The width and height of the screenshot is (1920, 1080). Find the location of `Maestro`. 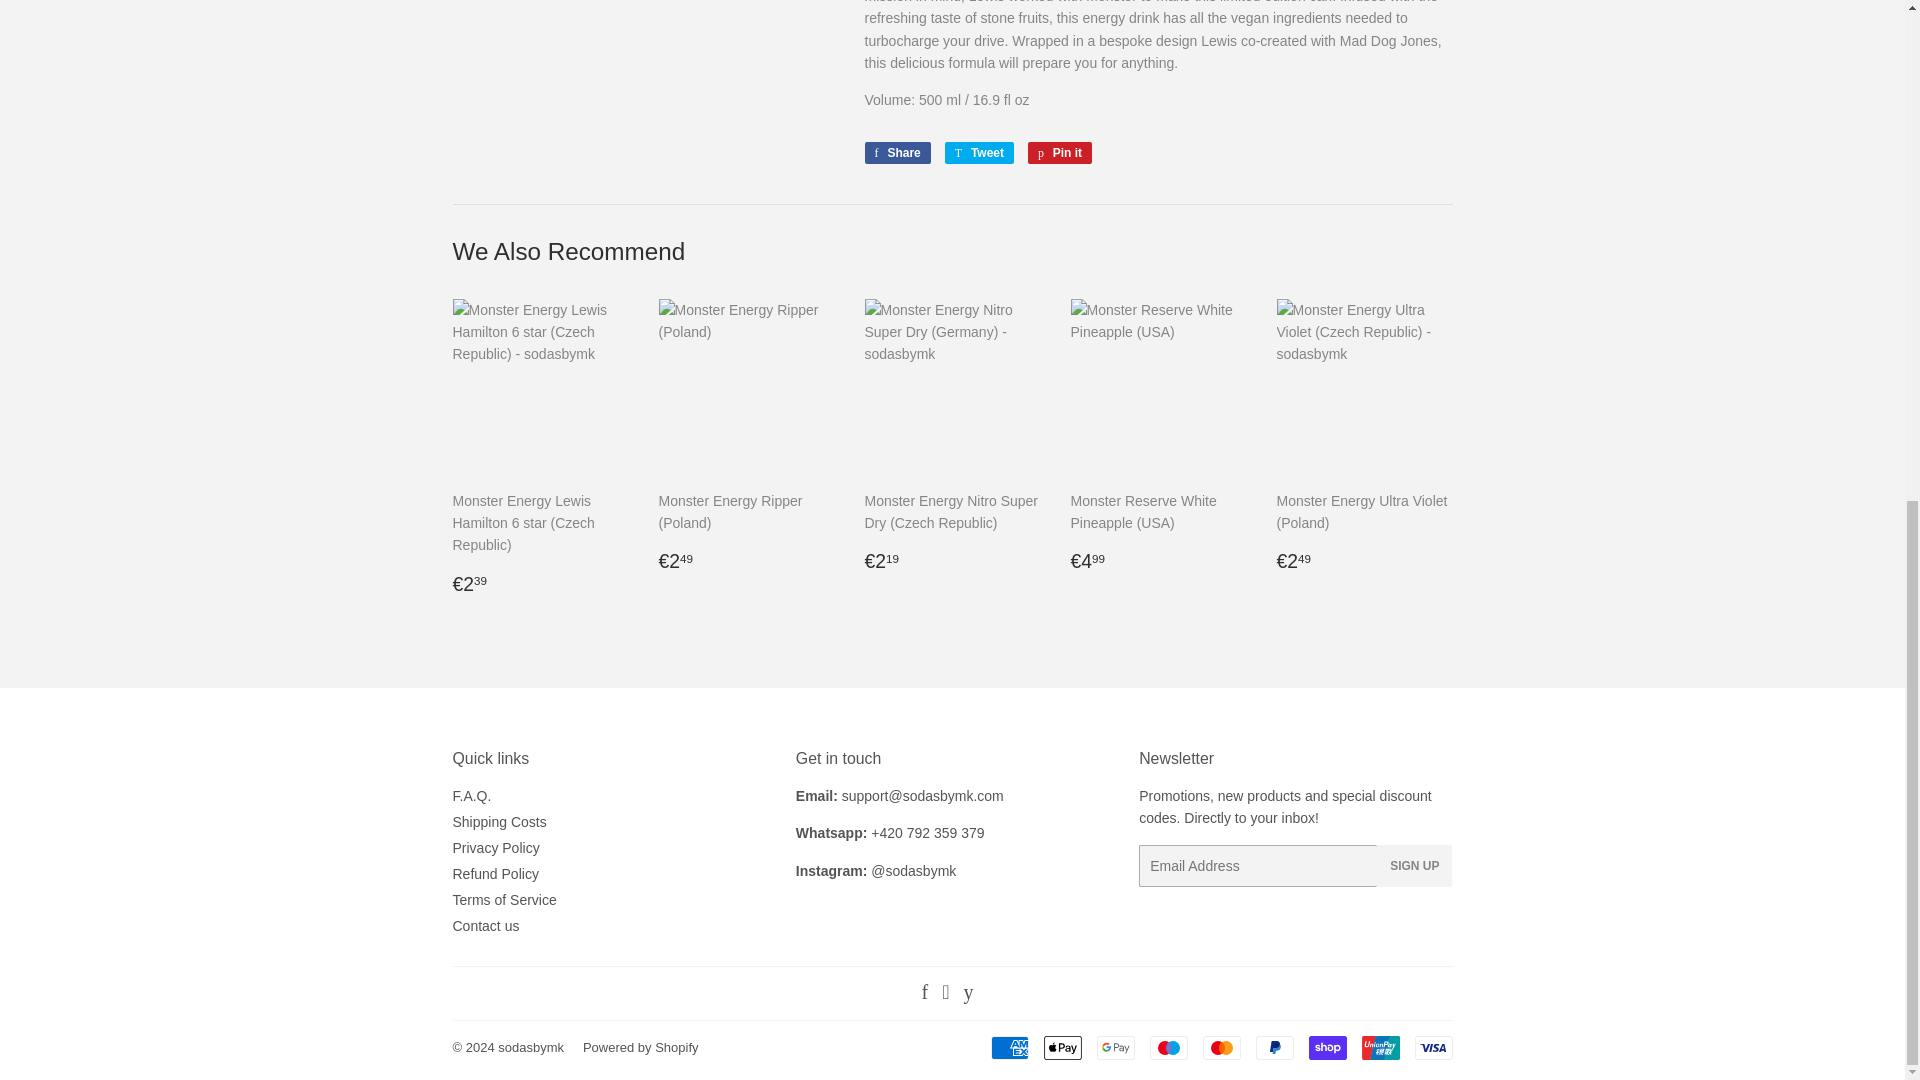

Maestro is located at coordinates (1169, 1047).